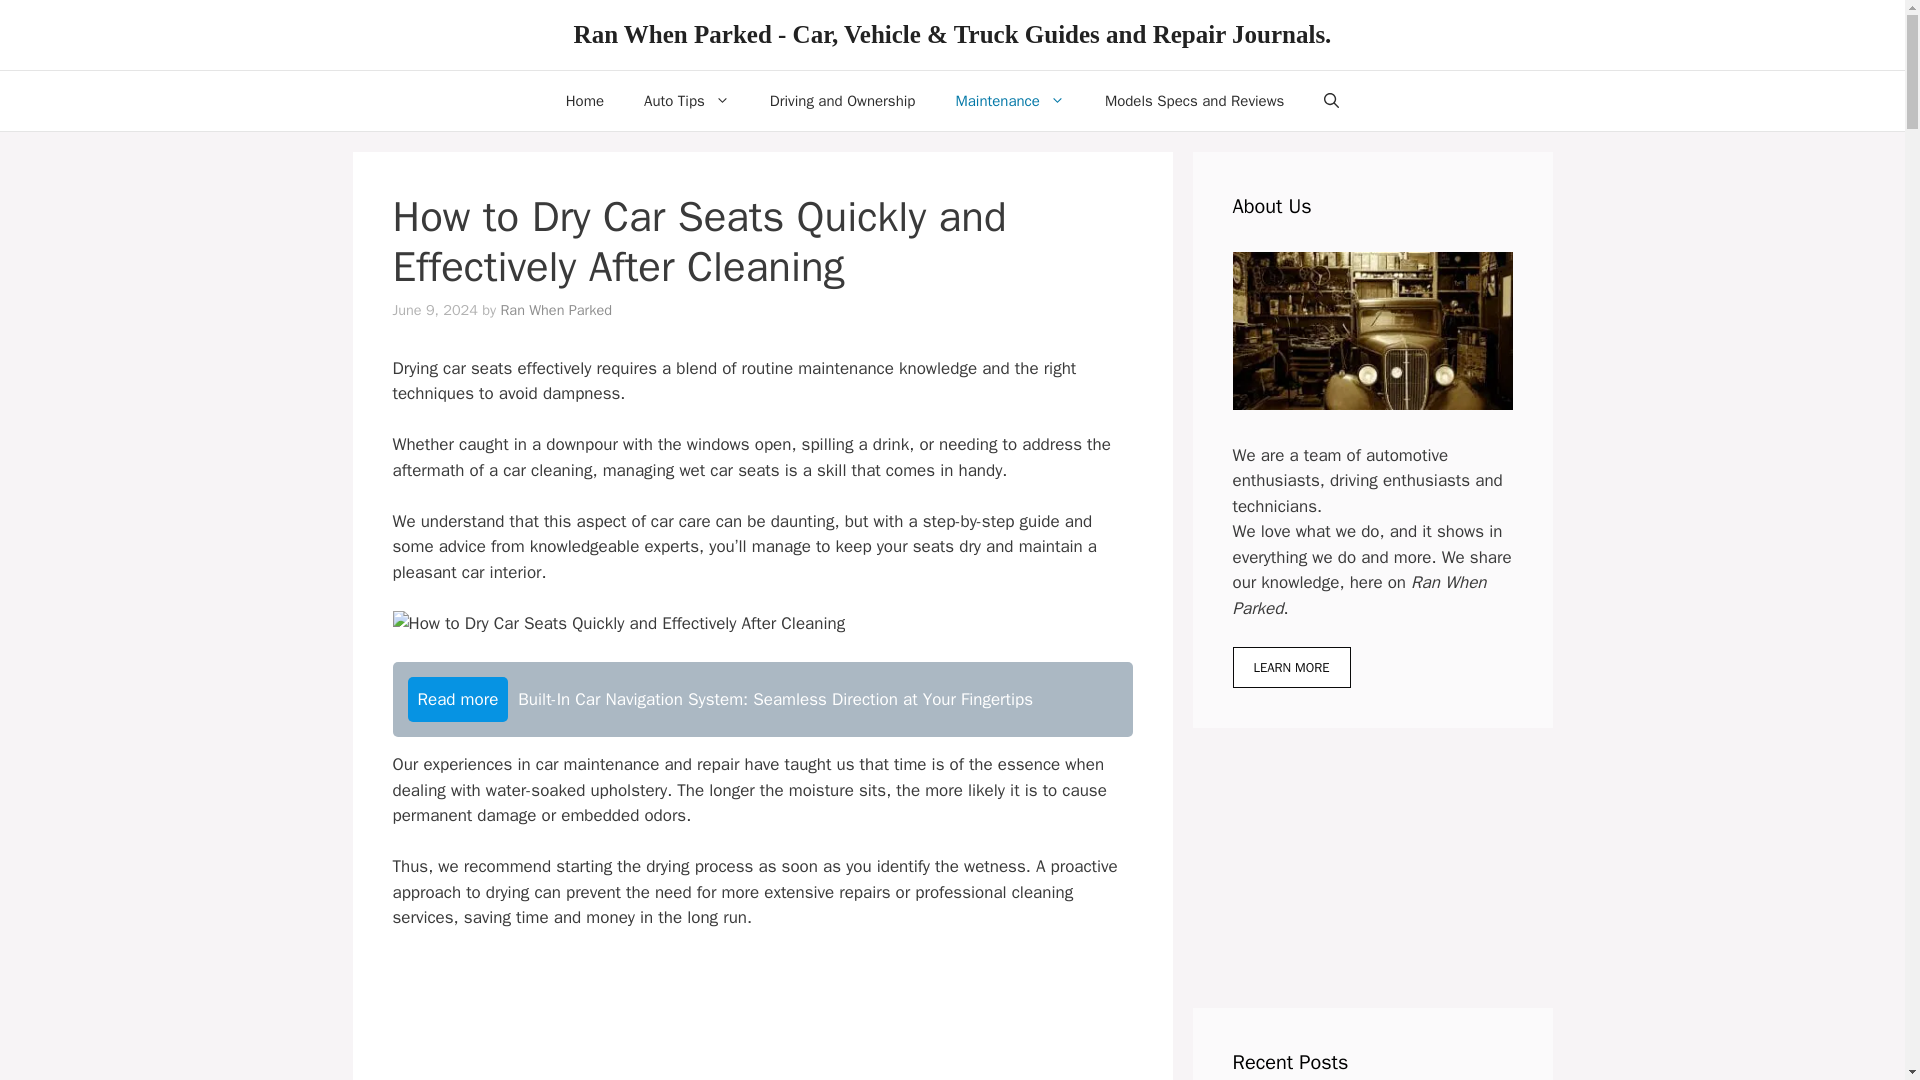 This screenshot has height=1080, width=1920. What do you see at coordinates (618, 624) in the screenshot?
I see `How to Dry Car Seats Quickly and Effectively After Cleaning` at bounding box center [618, 624].